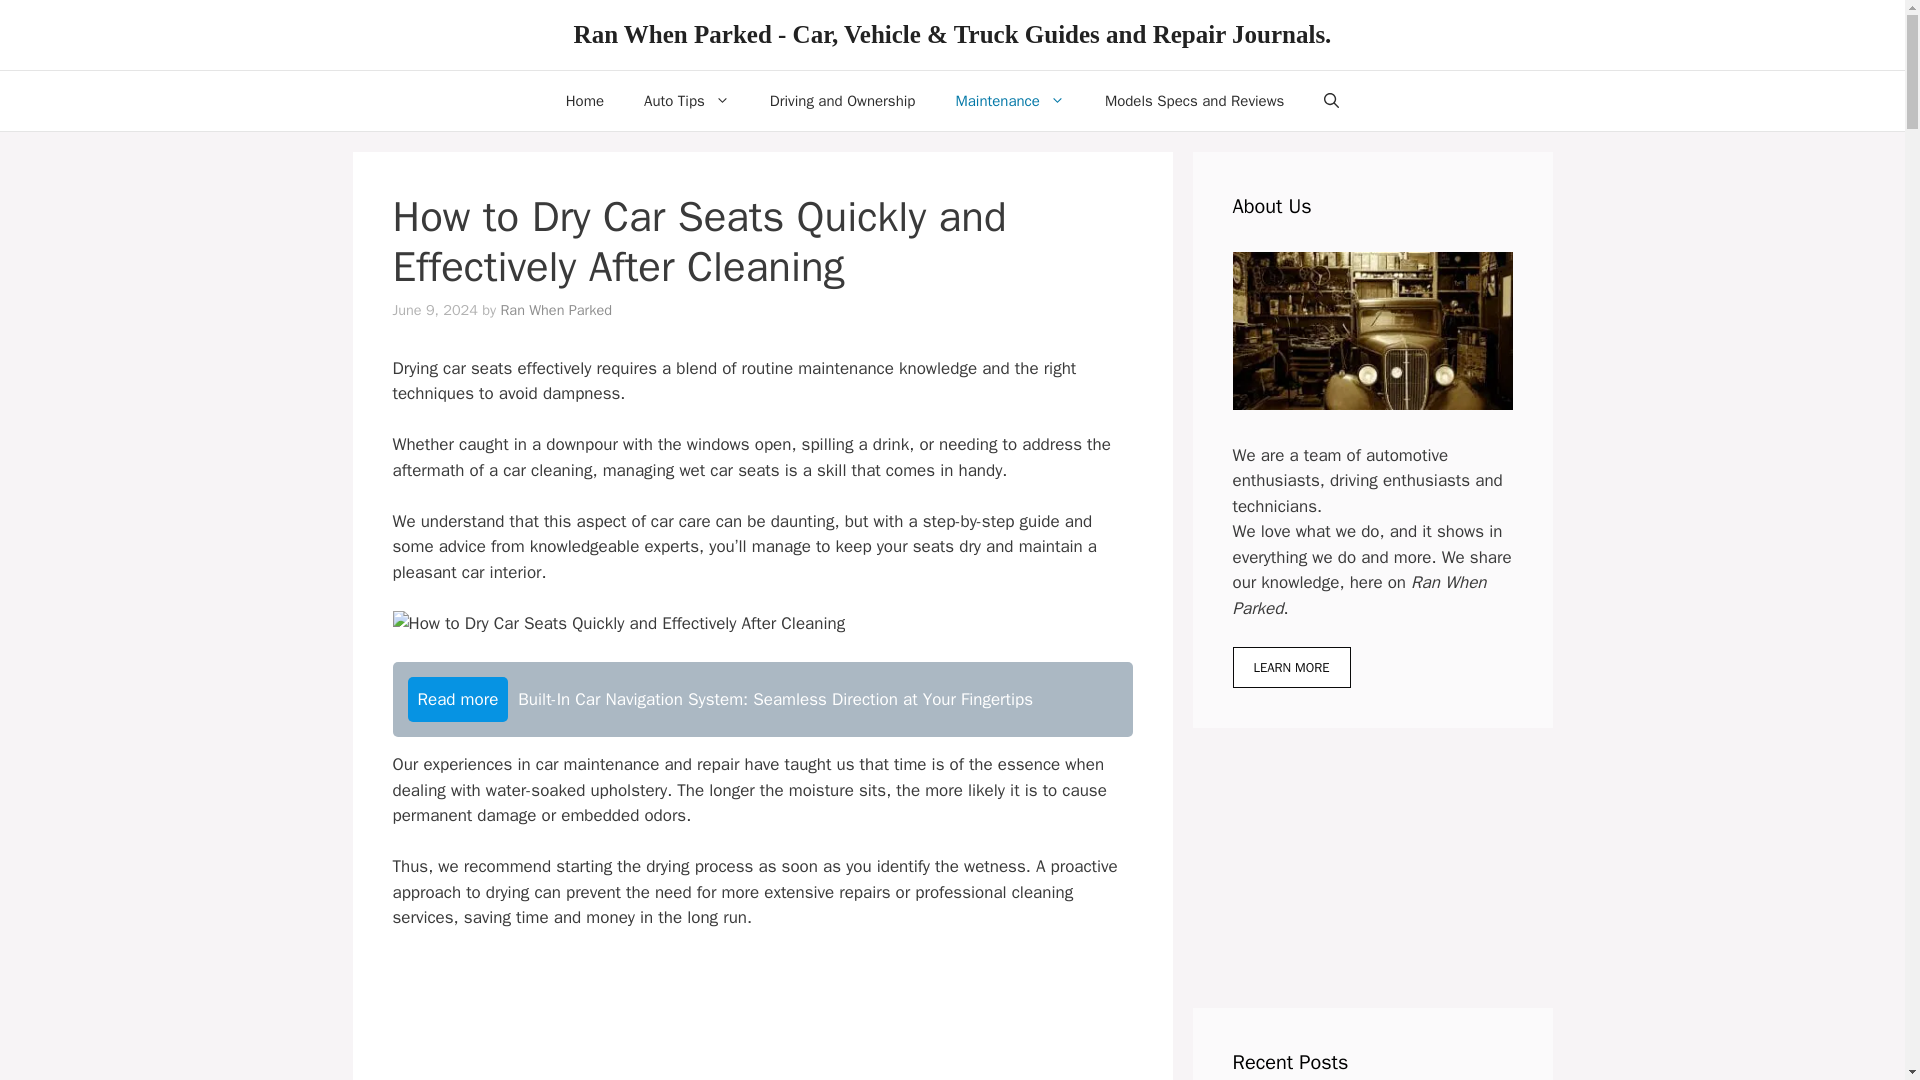 This screenshot has height=1080, width=1920. What do you see at coordinates (618, 624) in the screenshot?
I see `How to Dry Car Seats Quickly and Effectively After Cleaning` at bounding box center [618, 624].